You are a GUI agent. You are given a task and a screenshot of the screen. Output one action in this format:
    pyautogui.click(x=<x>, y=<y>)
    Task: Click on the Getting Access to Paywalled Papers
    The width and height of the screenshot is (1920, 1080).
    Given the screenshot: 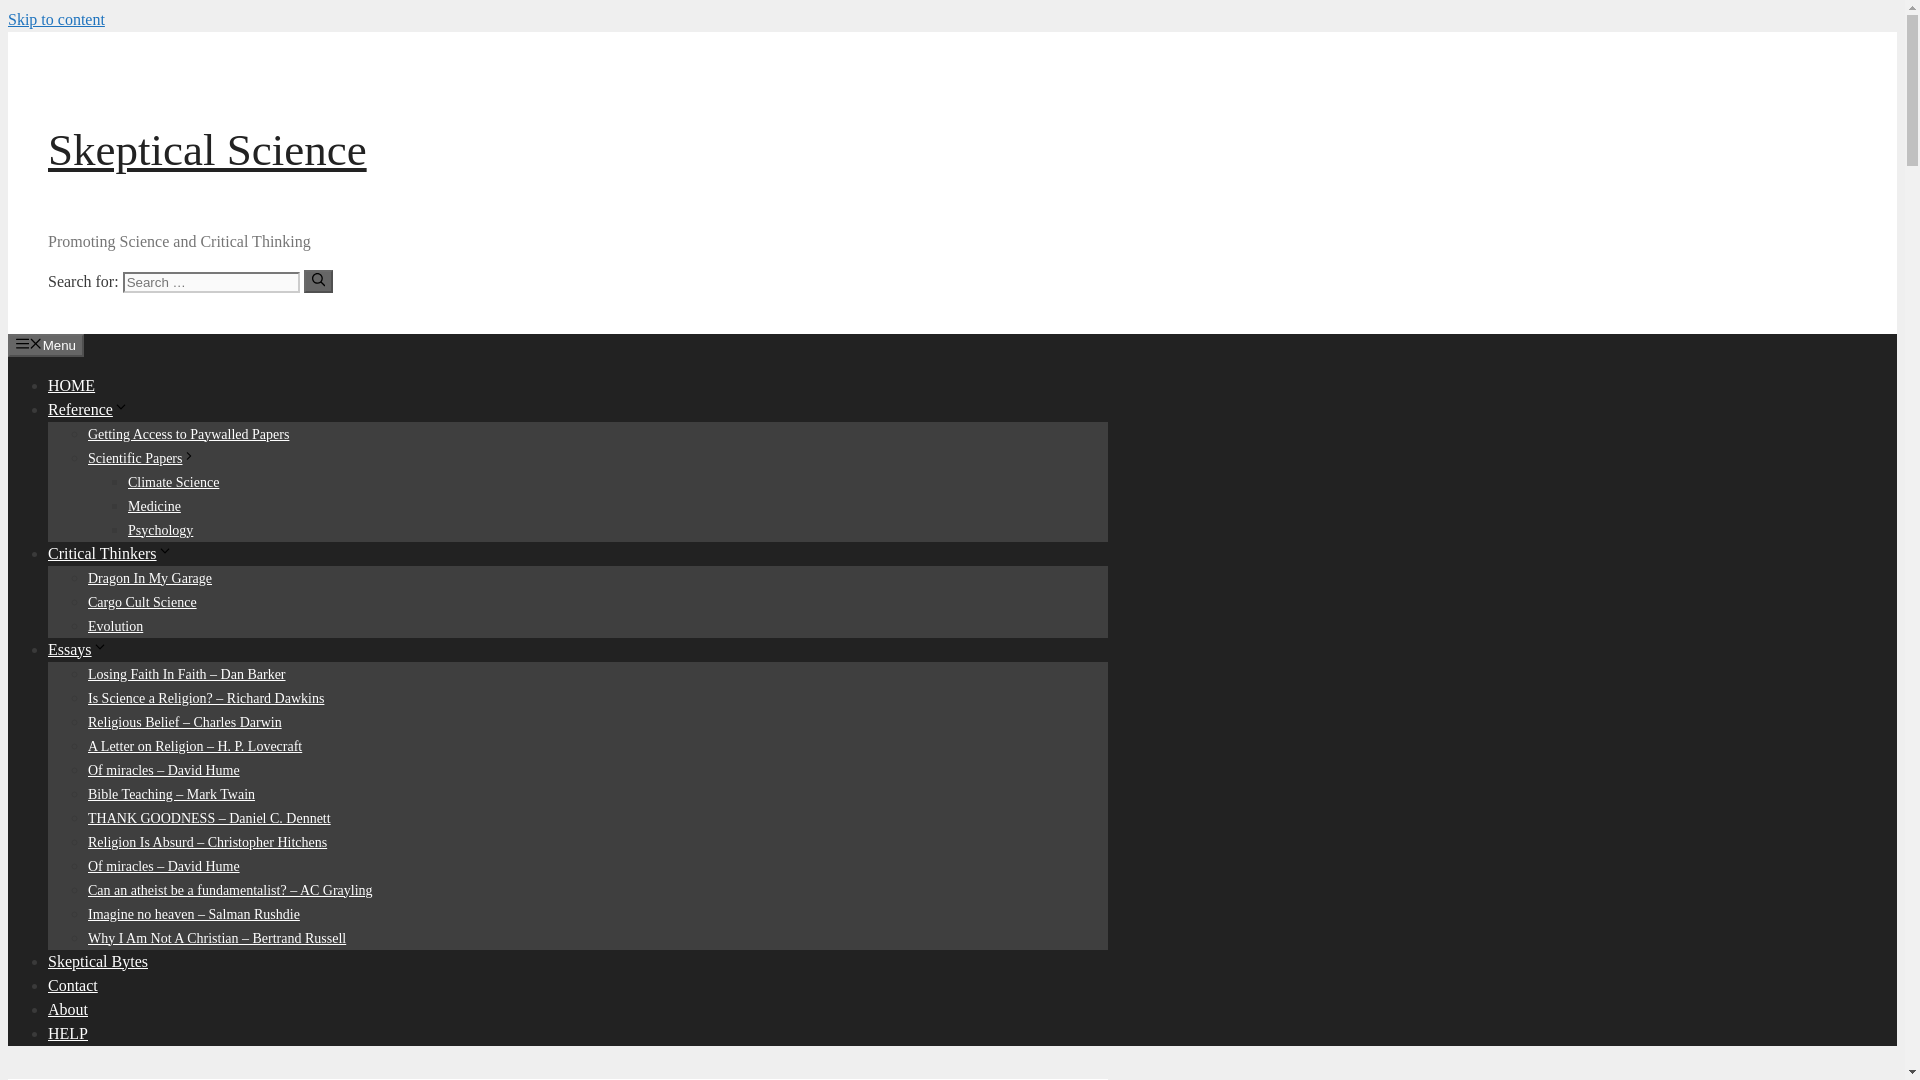 What is the action you would take?
    pyautogui.click(x=188, y=432)
    